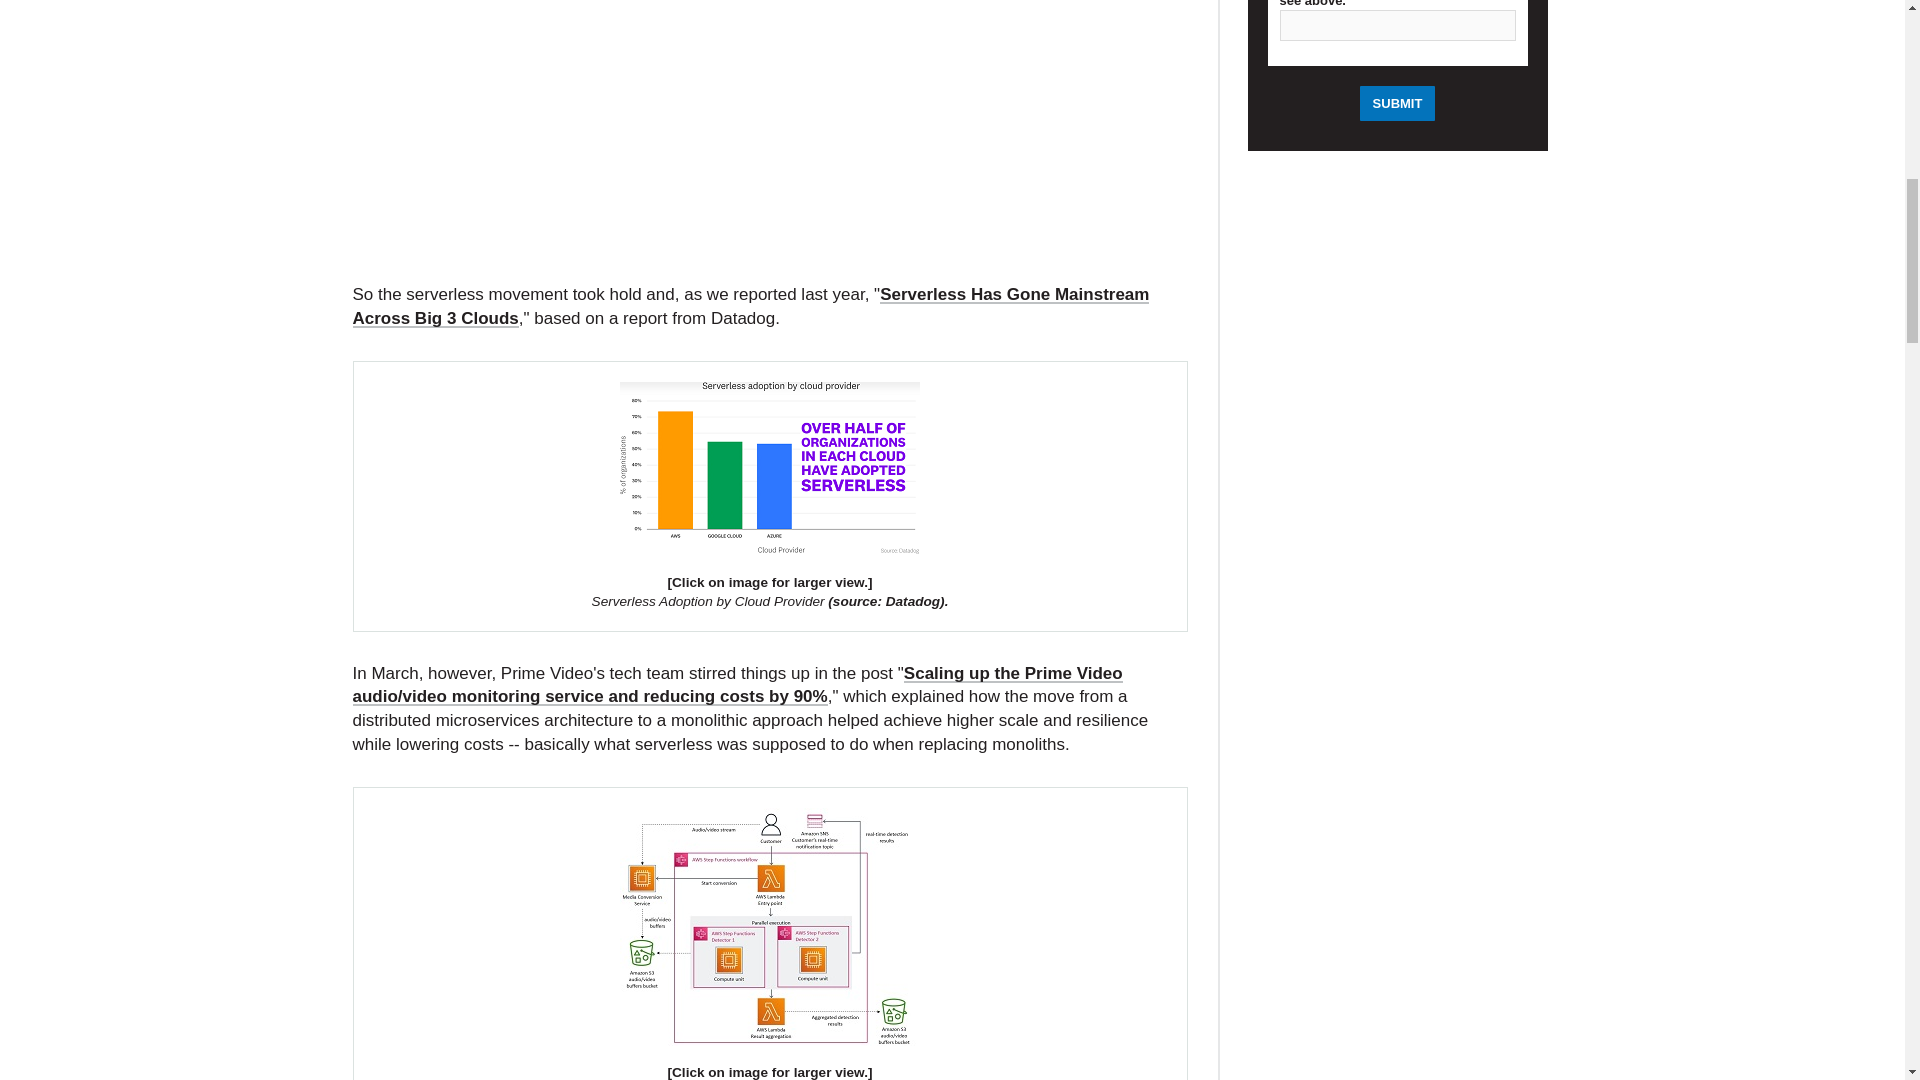 The image size is (1920, 1080). Describe the element at coordinates (1398, 966) in the screenshot. I see `3rd party ad content` at that location.